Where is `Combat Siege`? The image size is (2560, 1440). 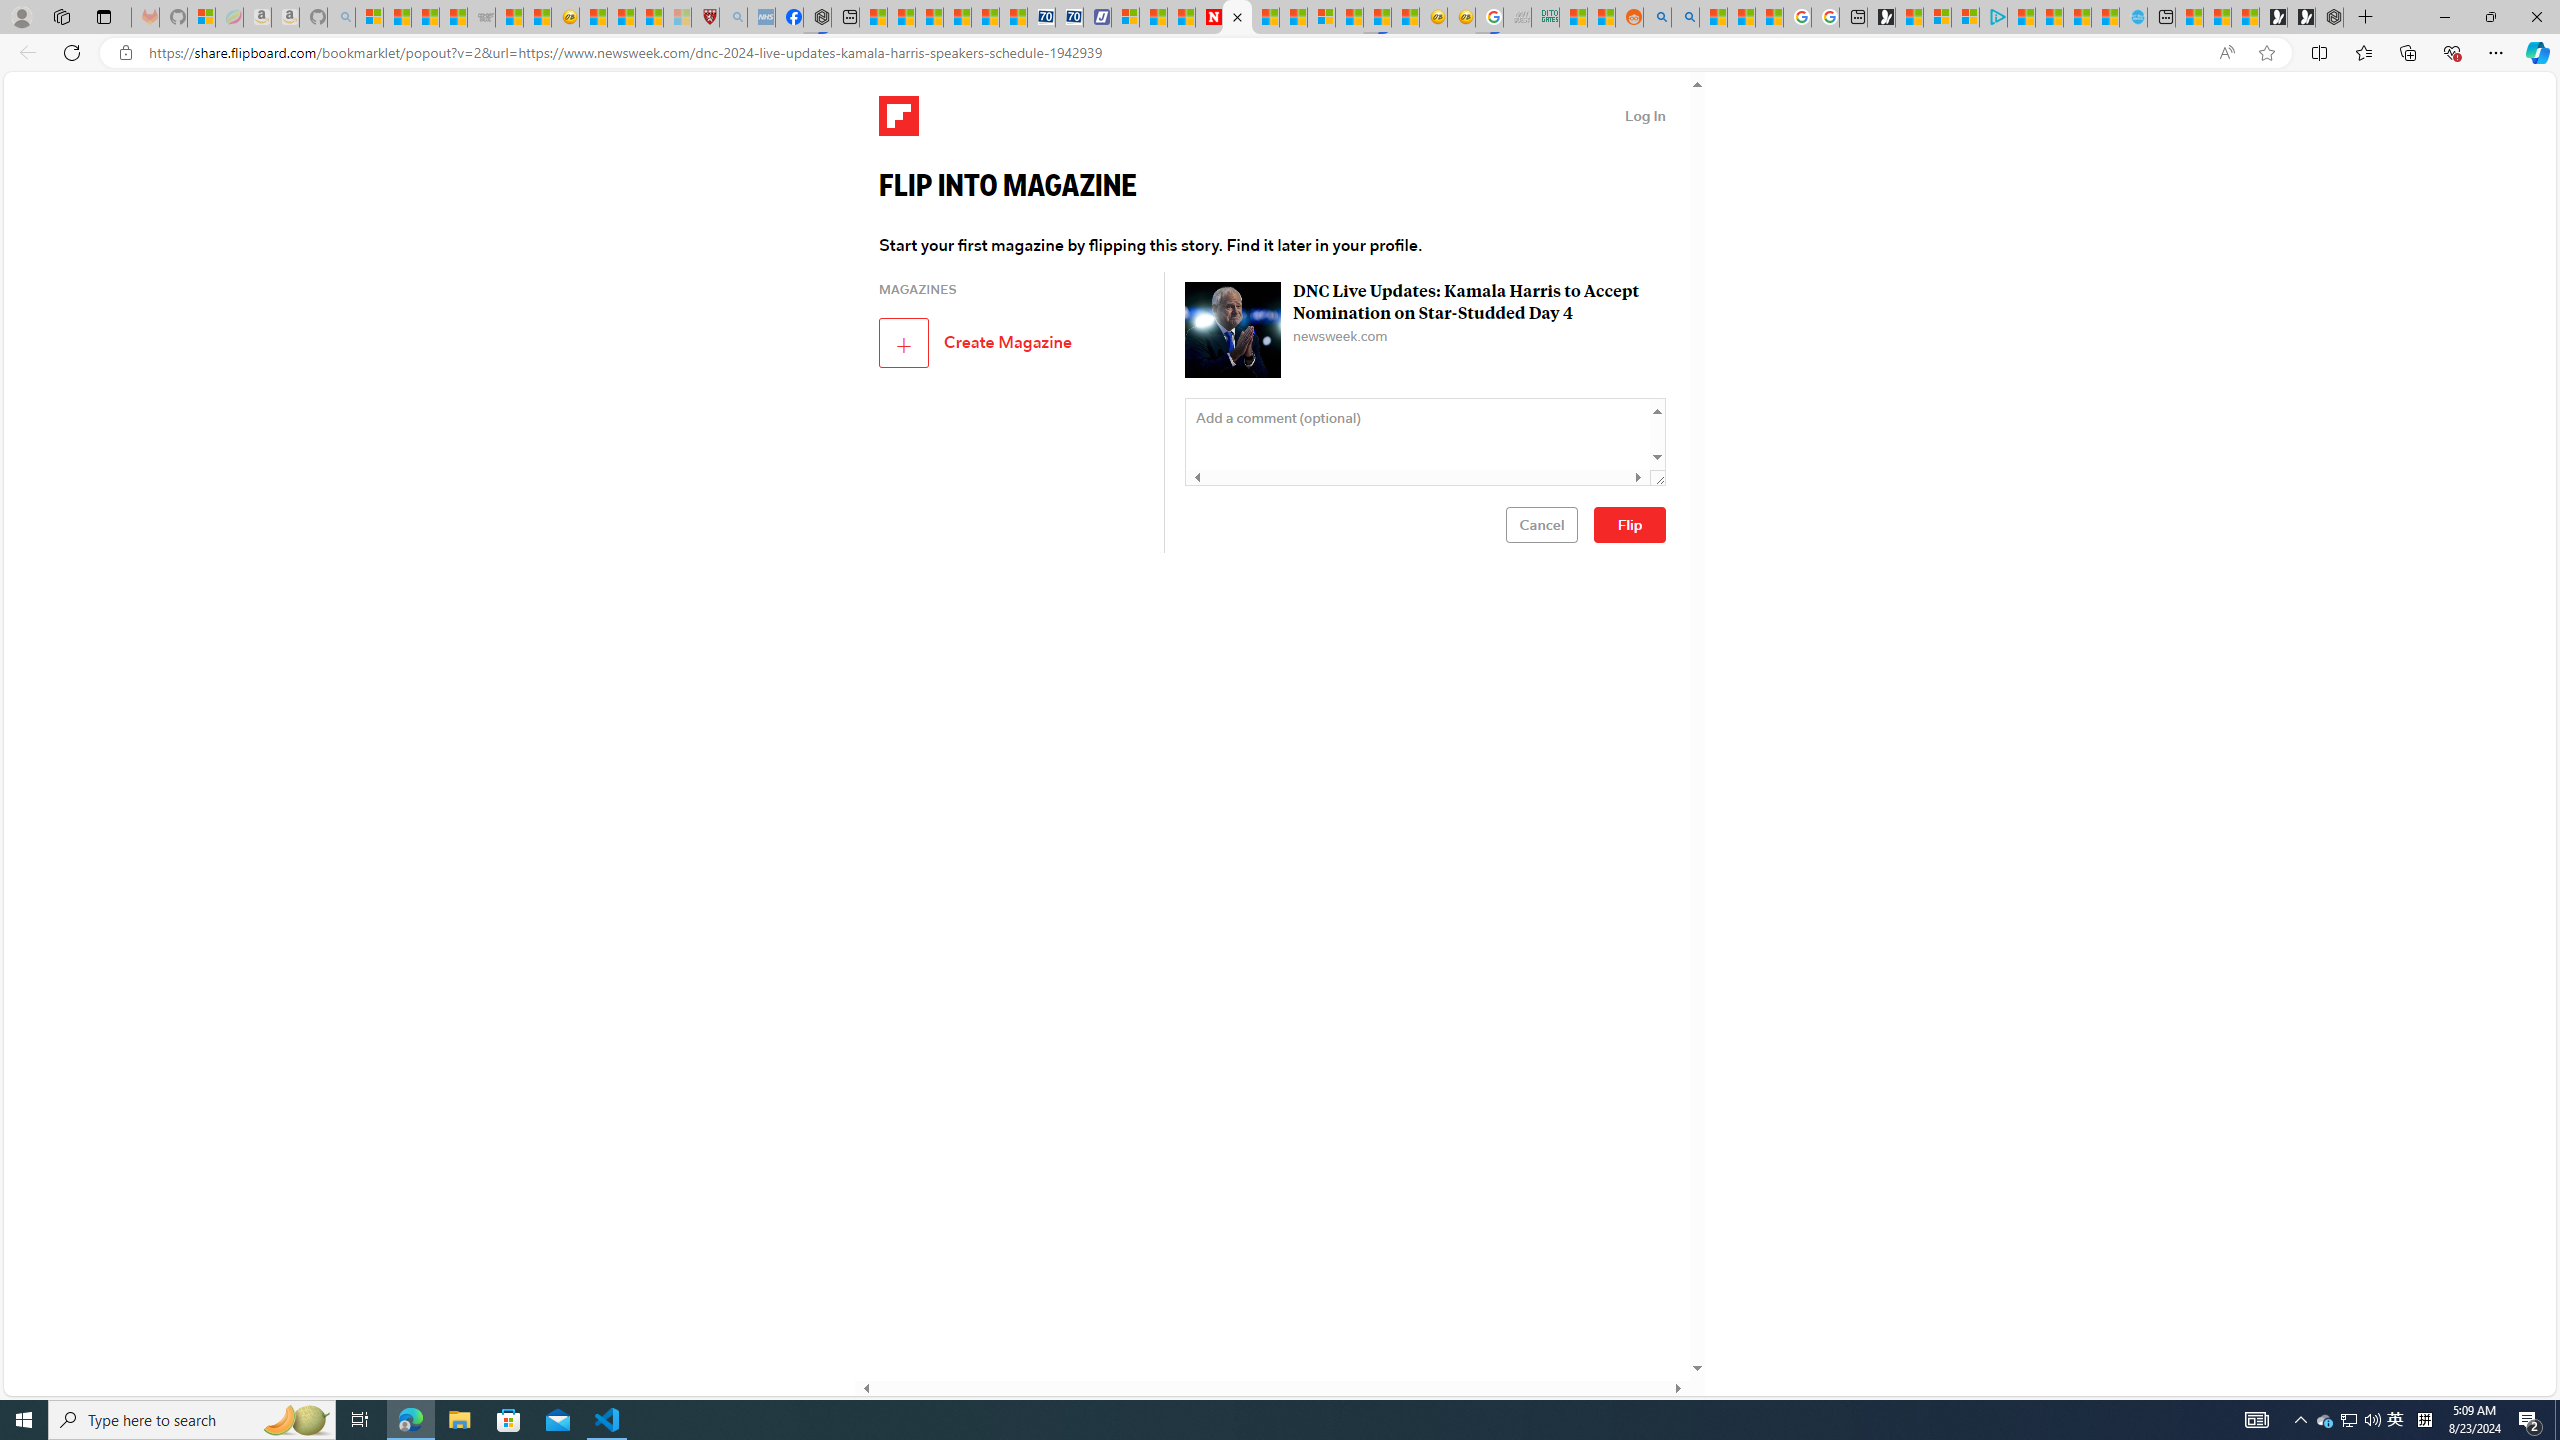 Combat Siege is located at coordinates (481, 17).